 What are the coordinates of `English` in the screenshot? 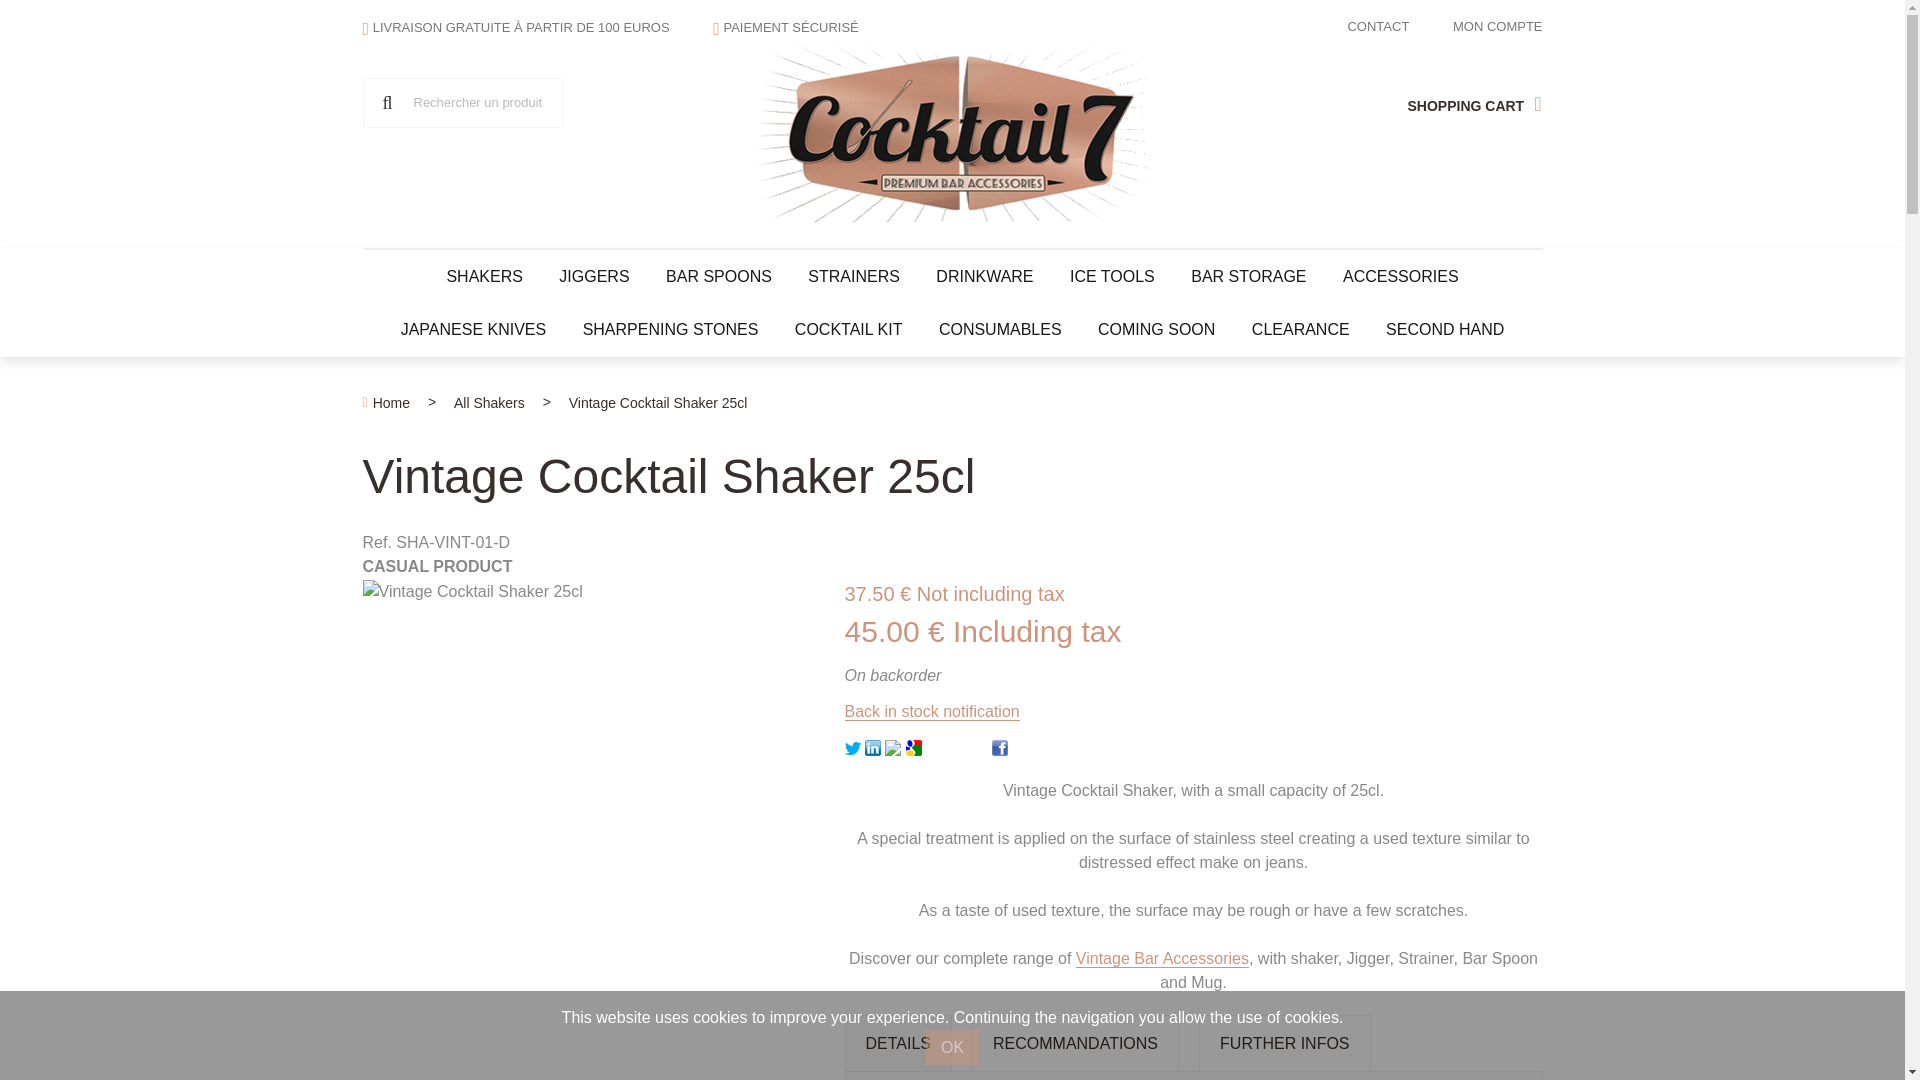 It's located at (406, 156).